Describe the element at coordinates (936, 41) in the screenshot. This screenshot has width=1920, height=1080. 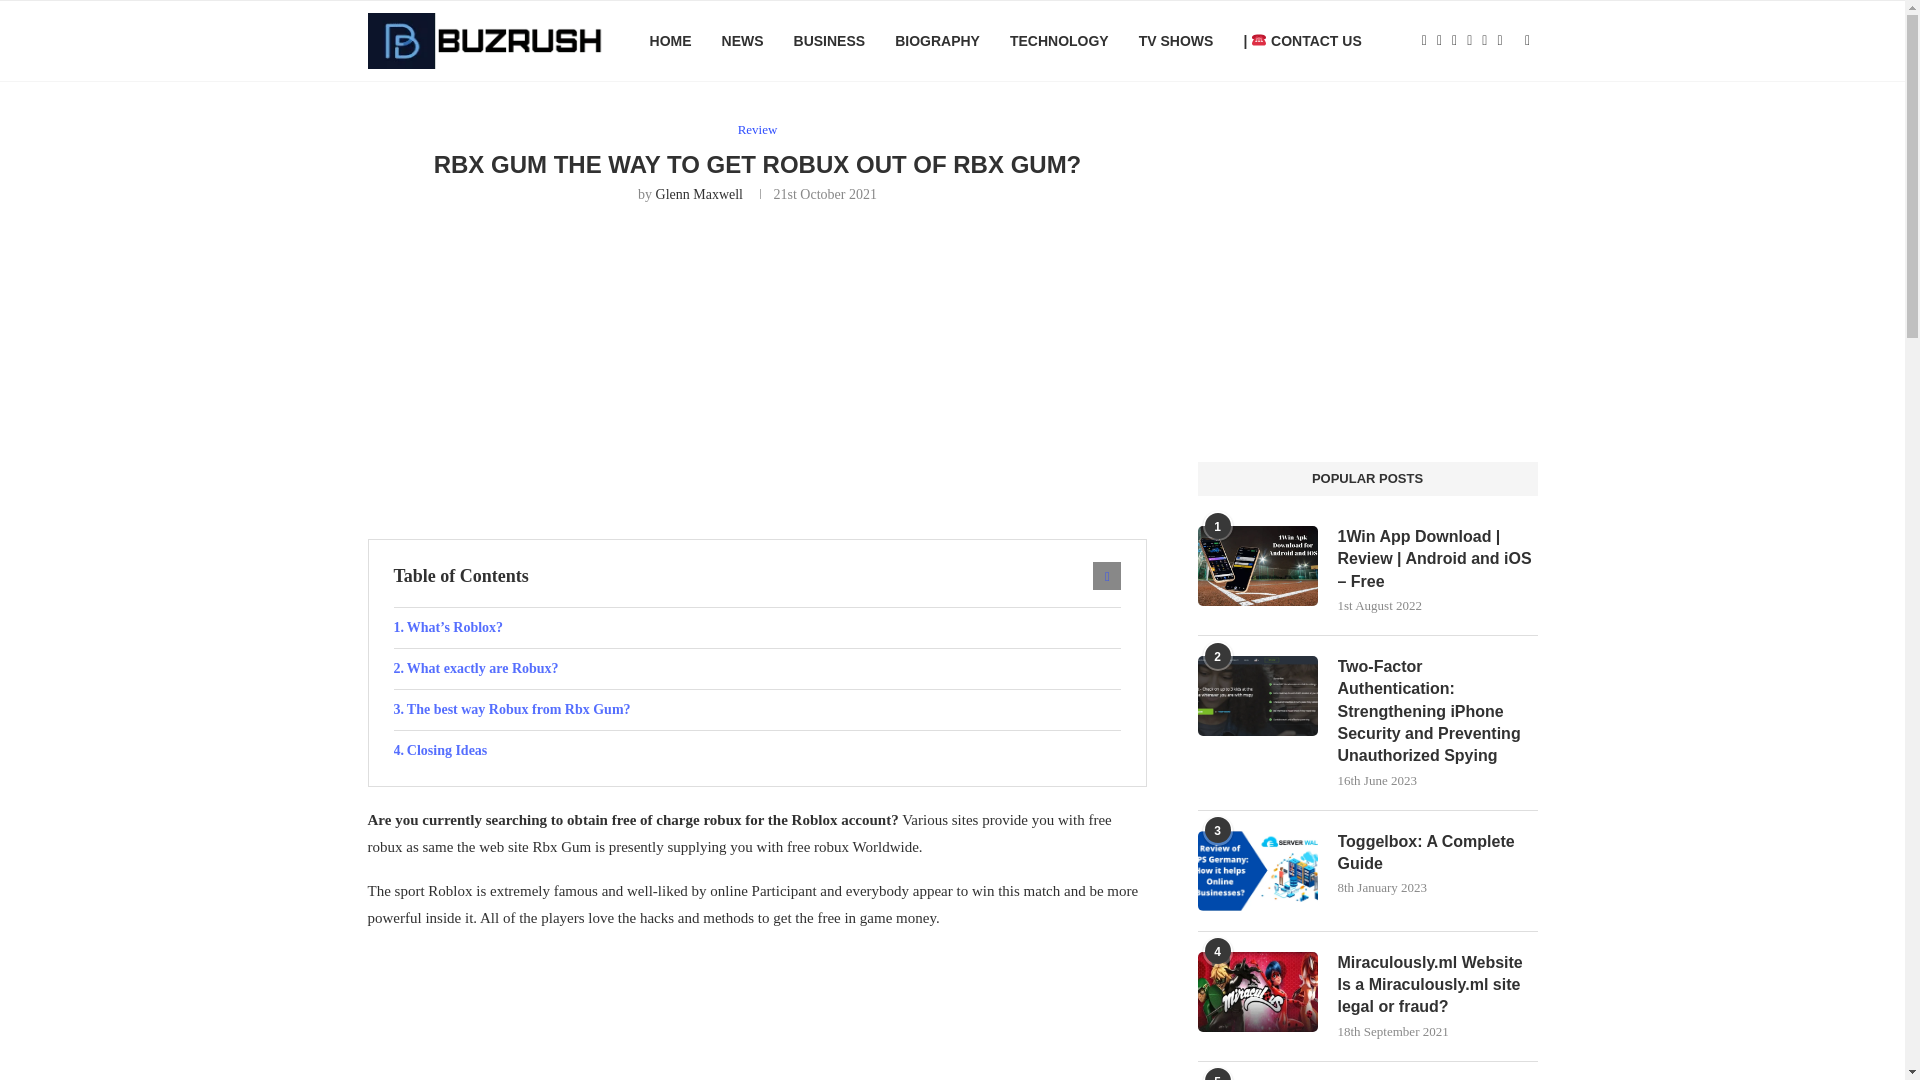
I see `BIOGRAPHY` at that location.